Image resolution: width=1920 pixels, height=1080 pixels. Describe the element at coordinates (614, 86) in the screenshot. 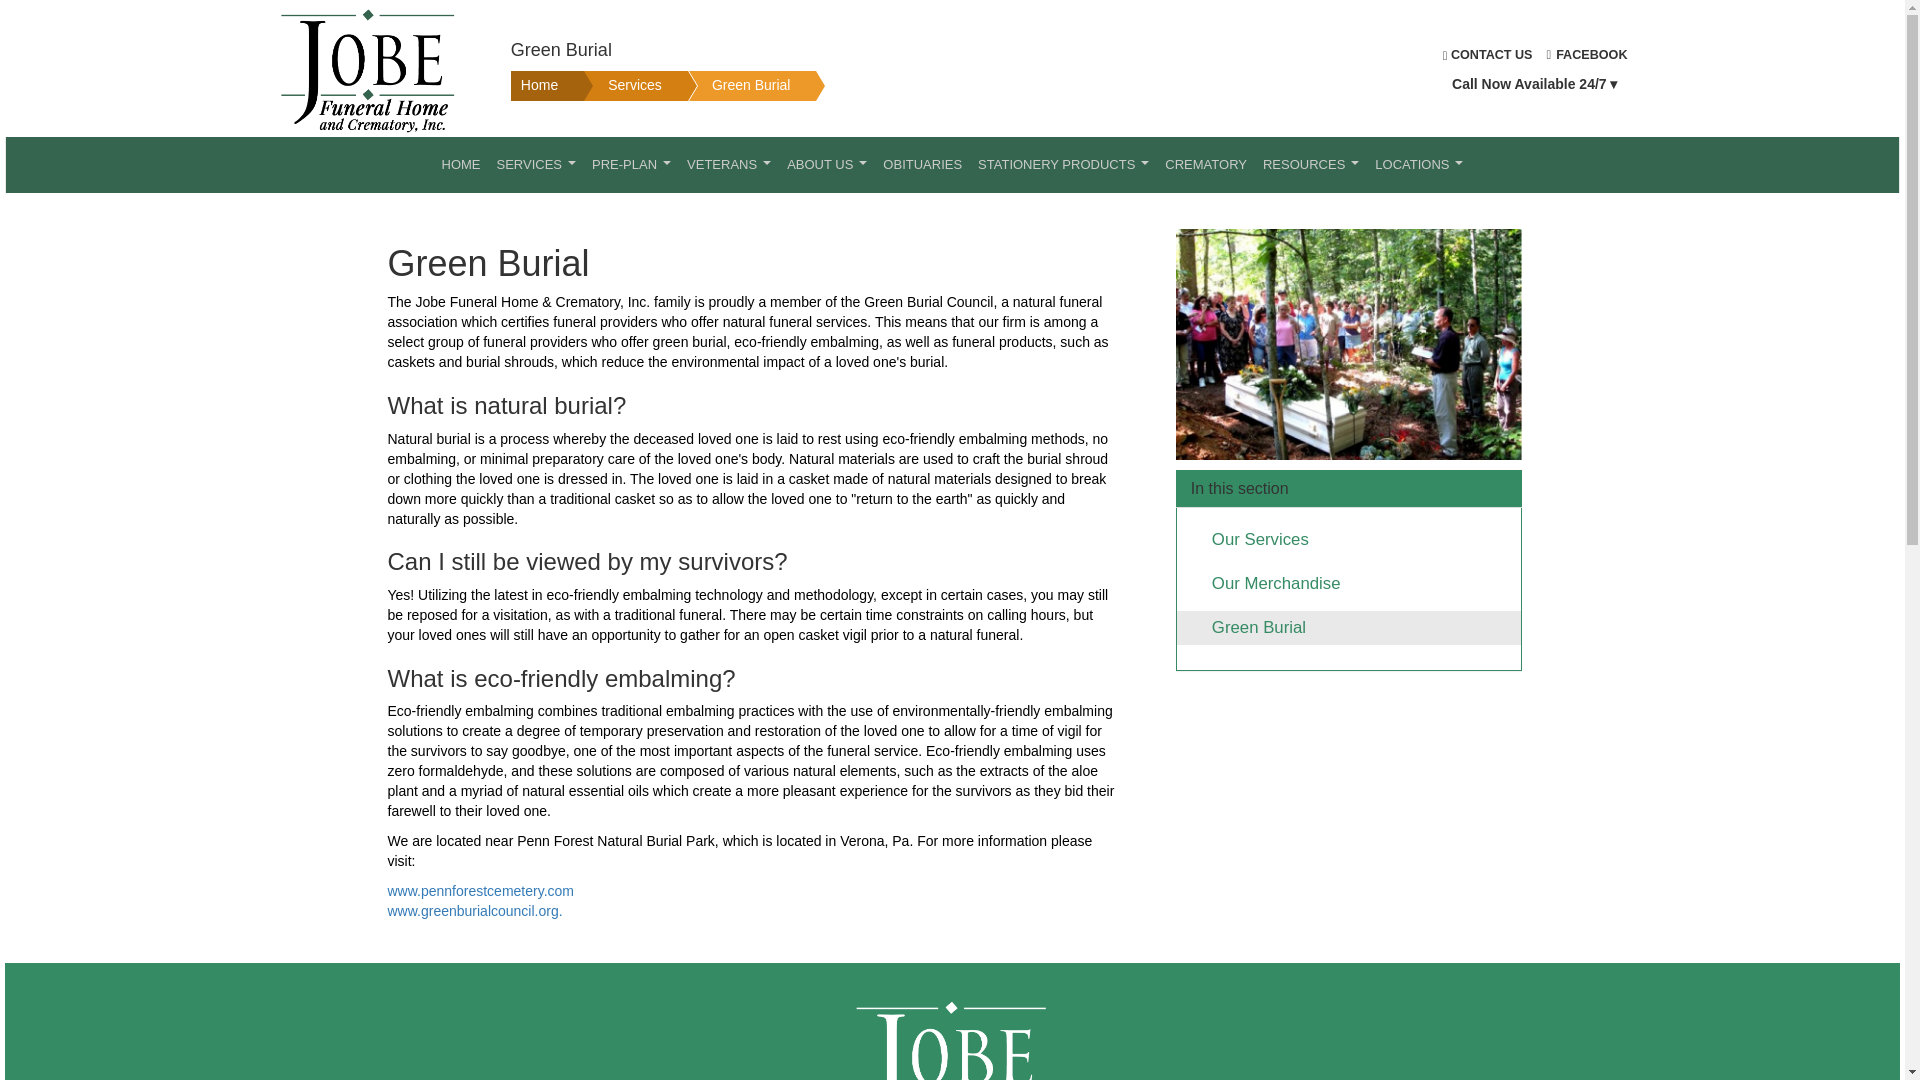

I see `Services` at that location.